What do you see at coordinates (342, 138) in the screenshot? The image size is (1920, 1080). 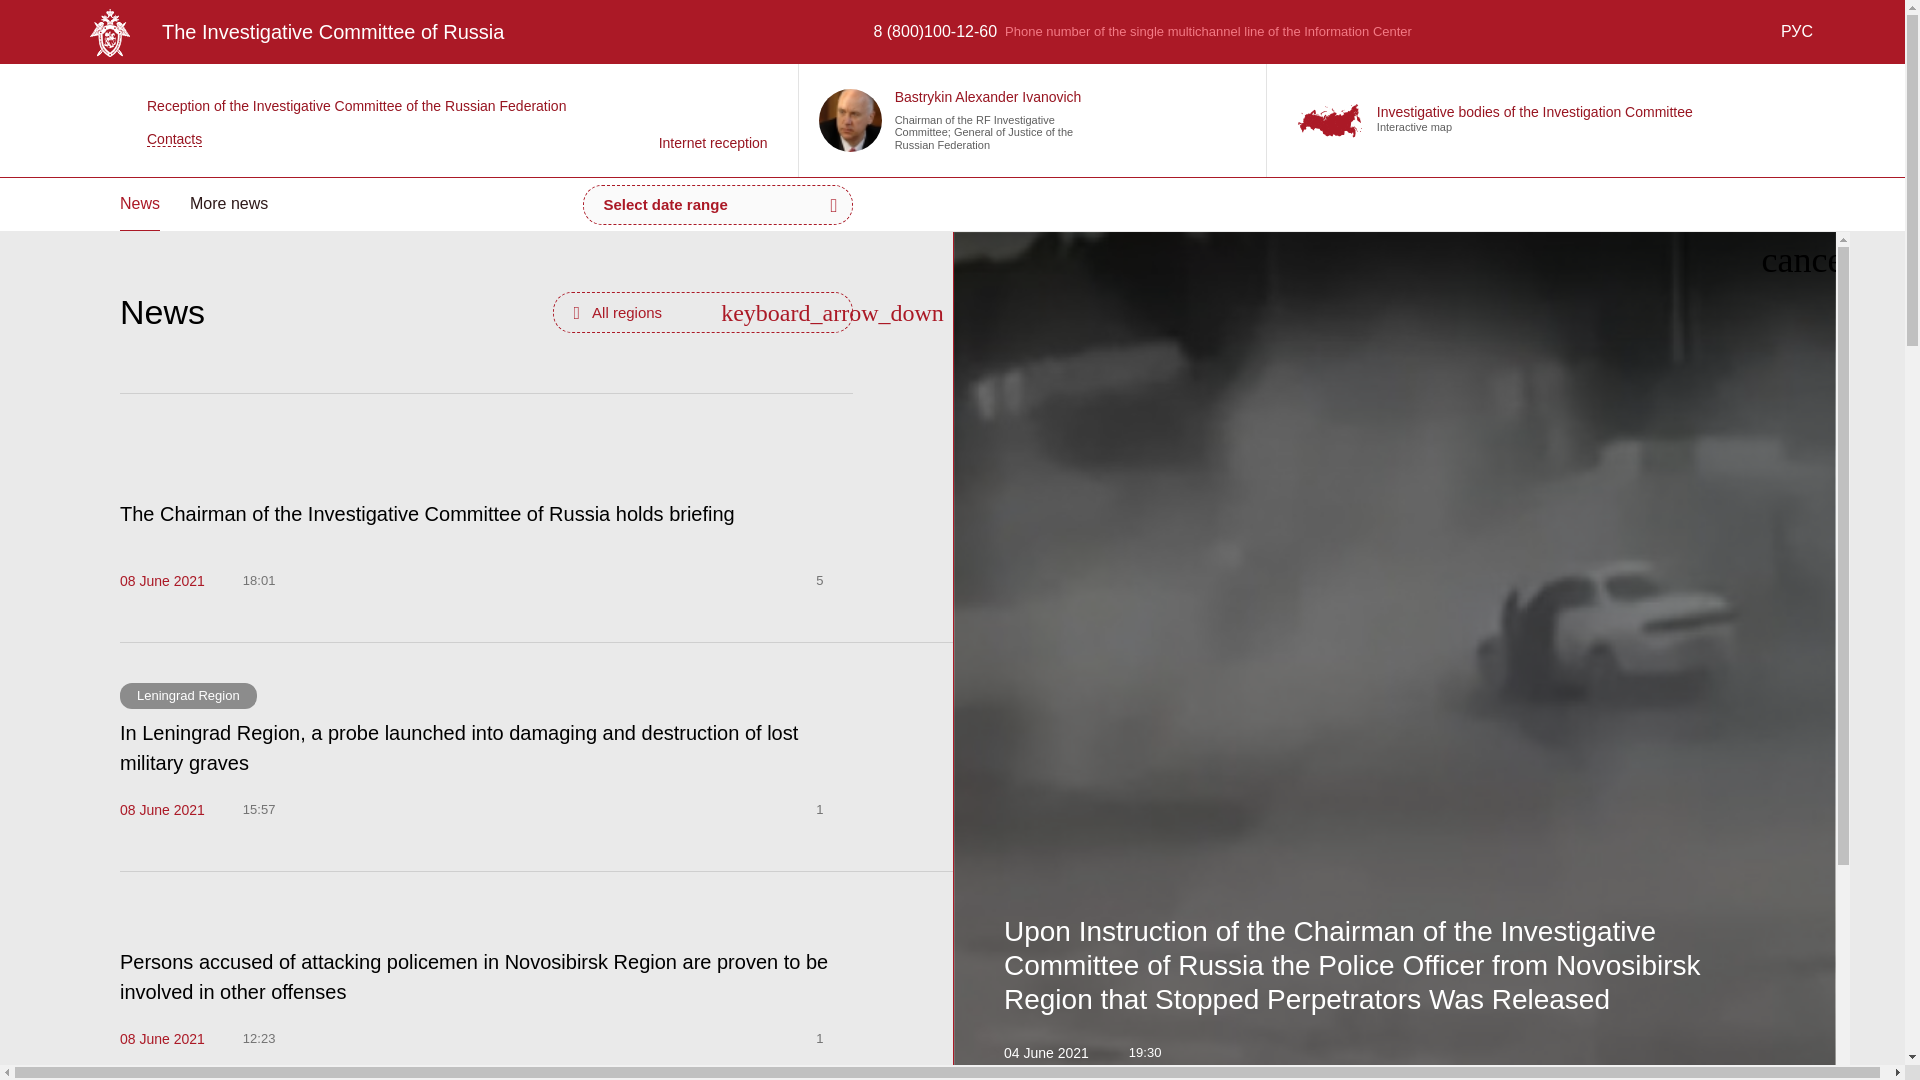 I see `Contacts` at bounding box center [342, 138].